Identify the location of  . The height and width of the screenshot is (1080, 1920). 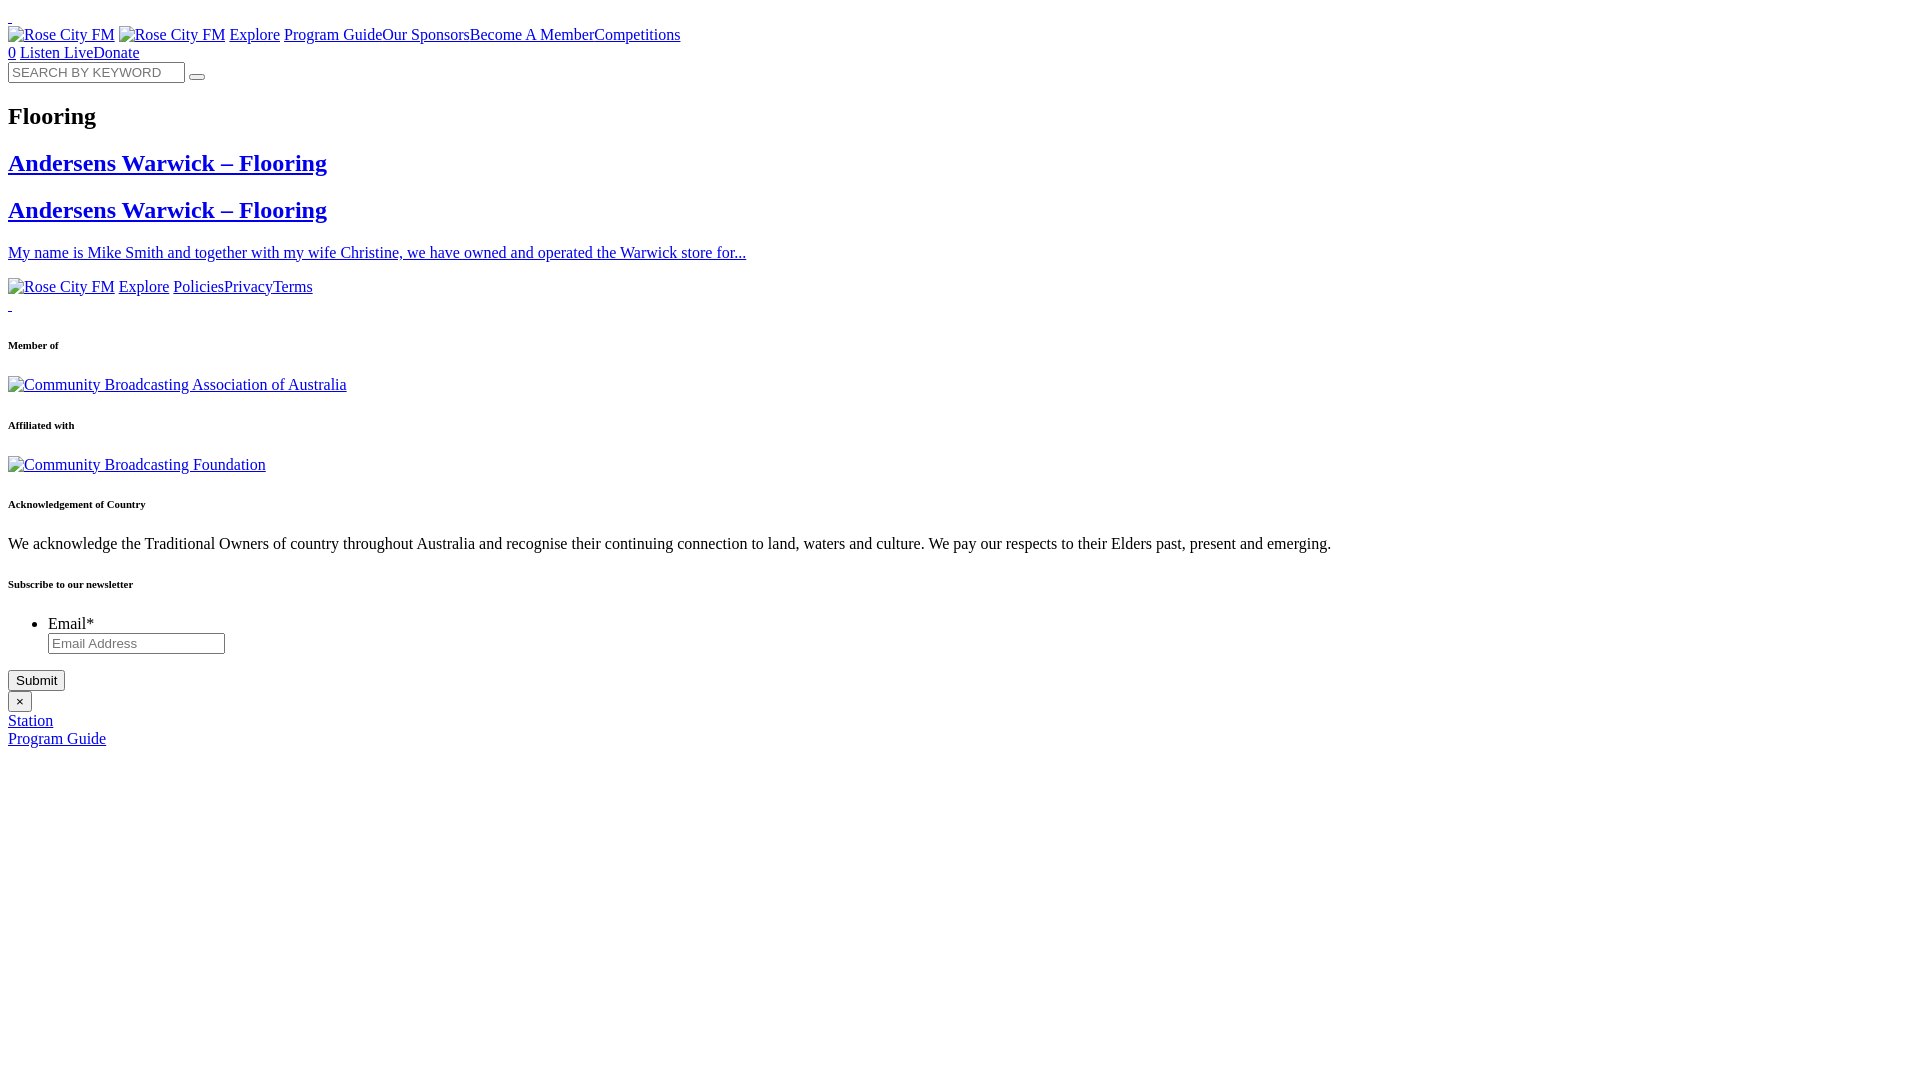
(10, 16).